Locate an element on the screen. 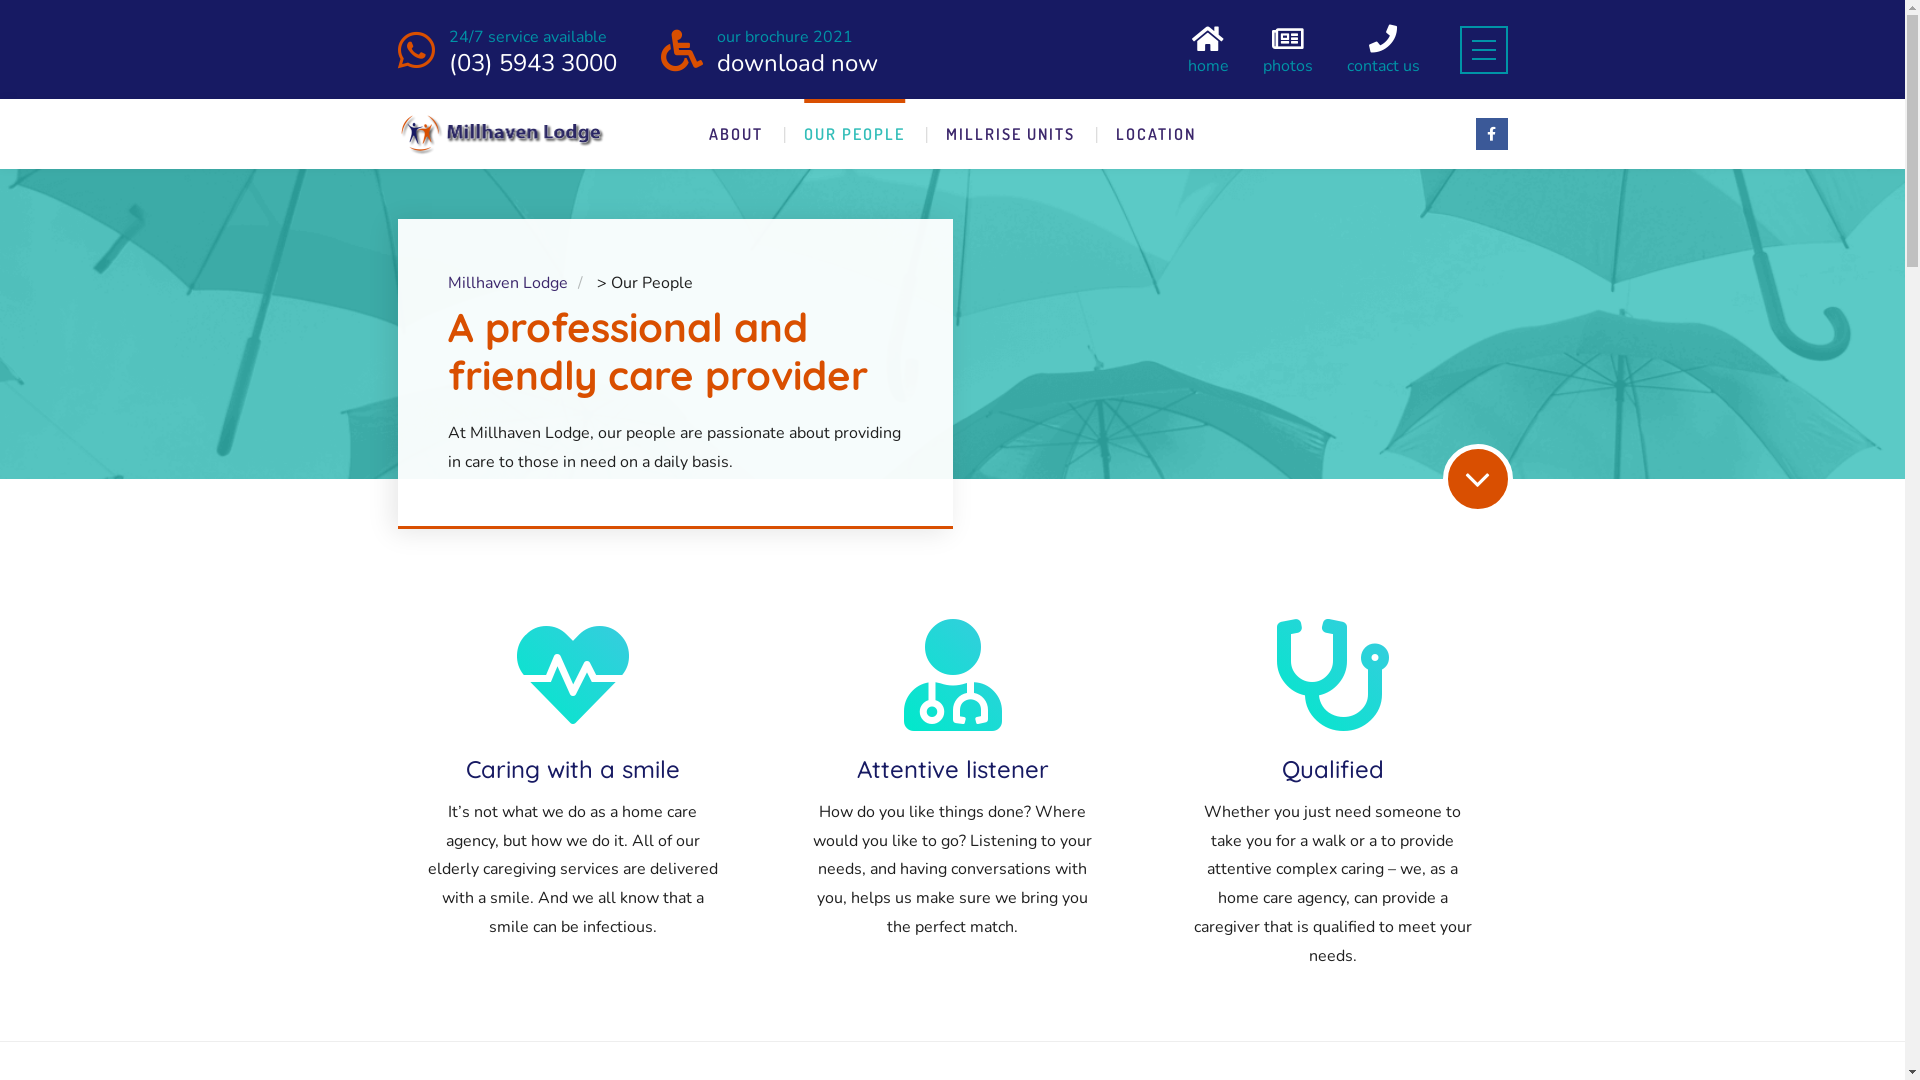 This screenshot has height=1080, width=1920. 24/7 service available
(03) 5943 3000 is located at coordinates (532, 49).